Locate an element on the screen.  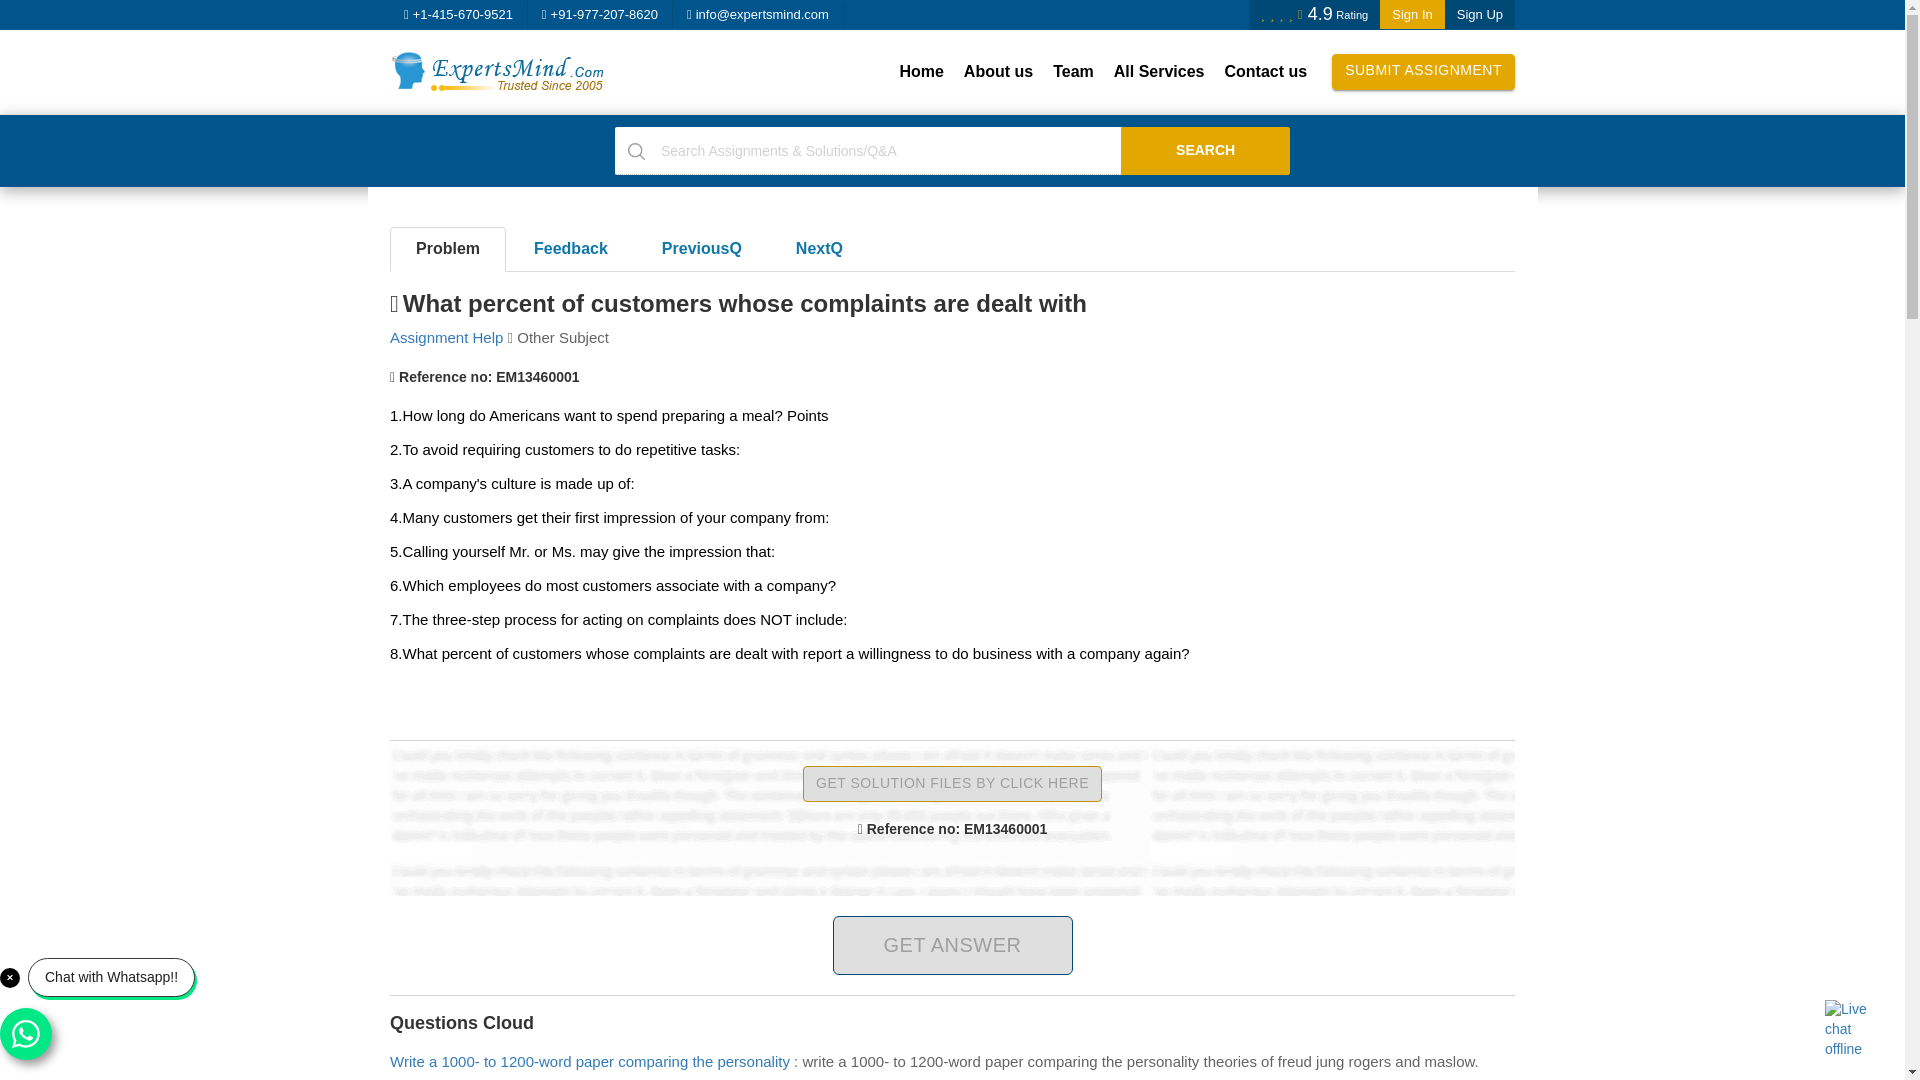
All Services is located at coordinates (1160, 72).